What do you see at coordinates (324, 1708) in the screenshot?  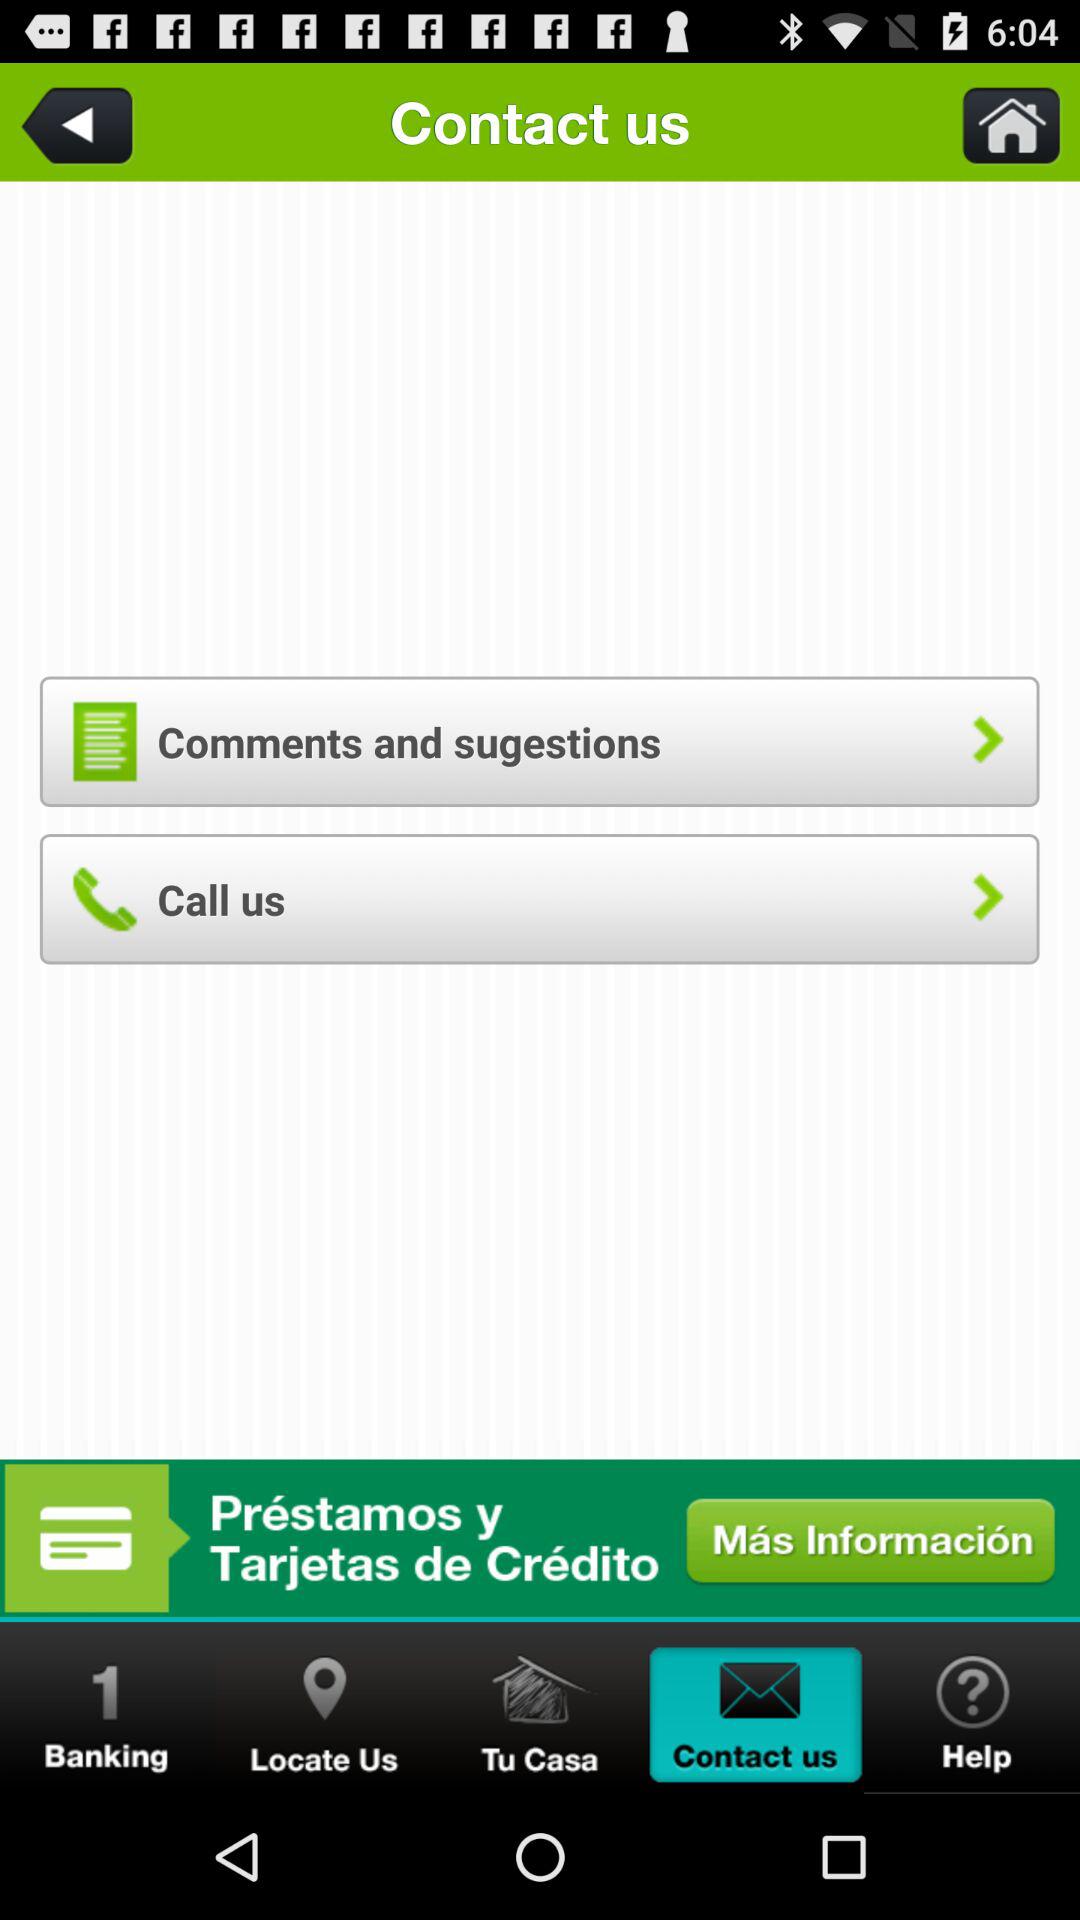 I see `find a location` at bounding box center [324, 1708].